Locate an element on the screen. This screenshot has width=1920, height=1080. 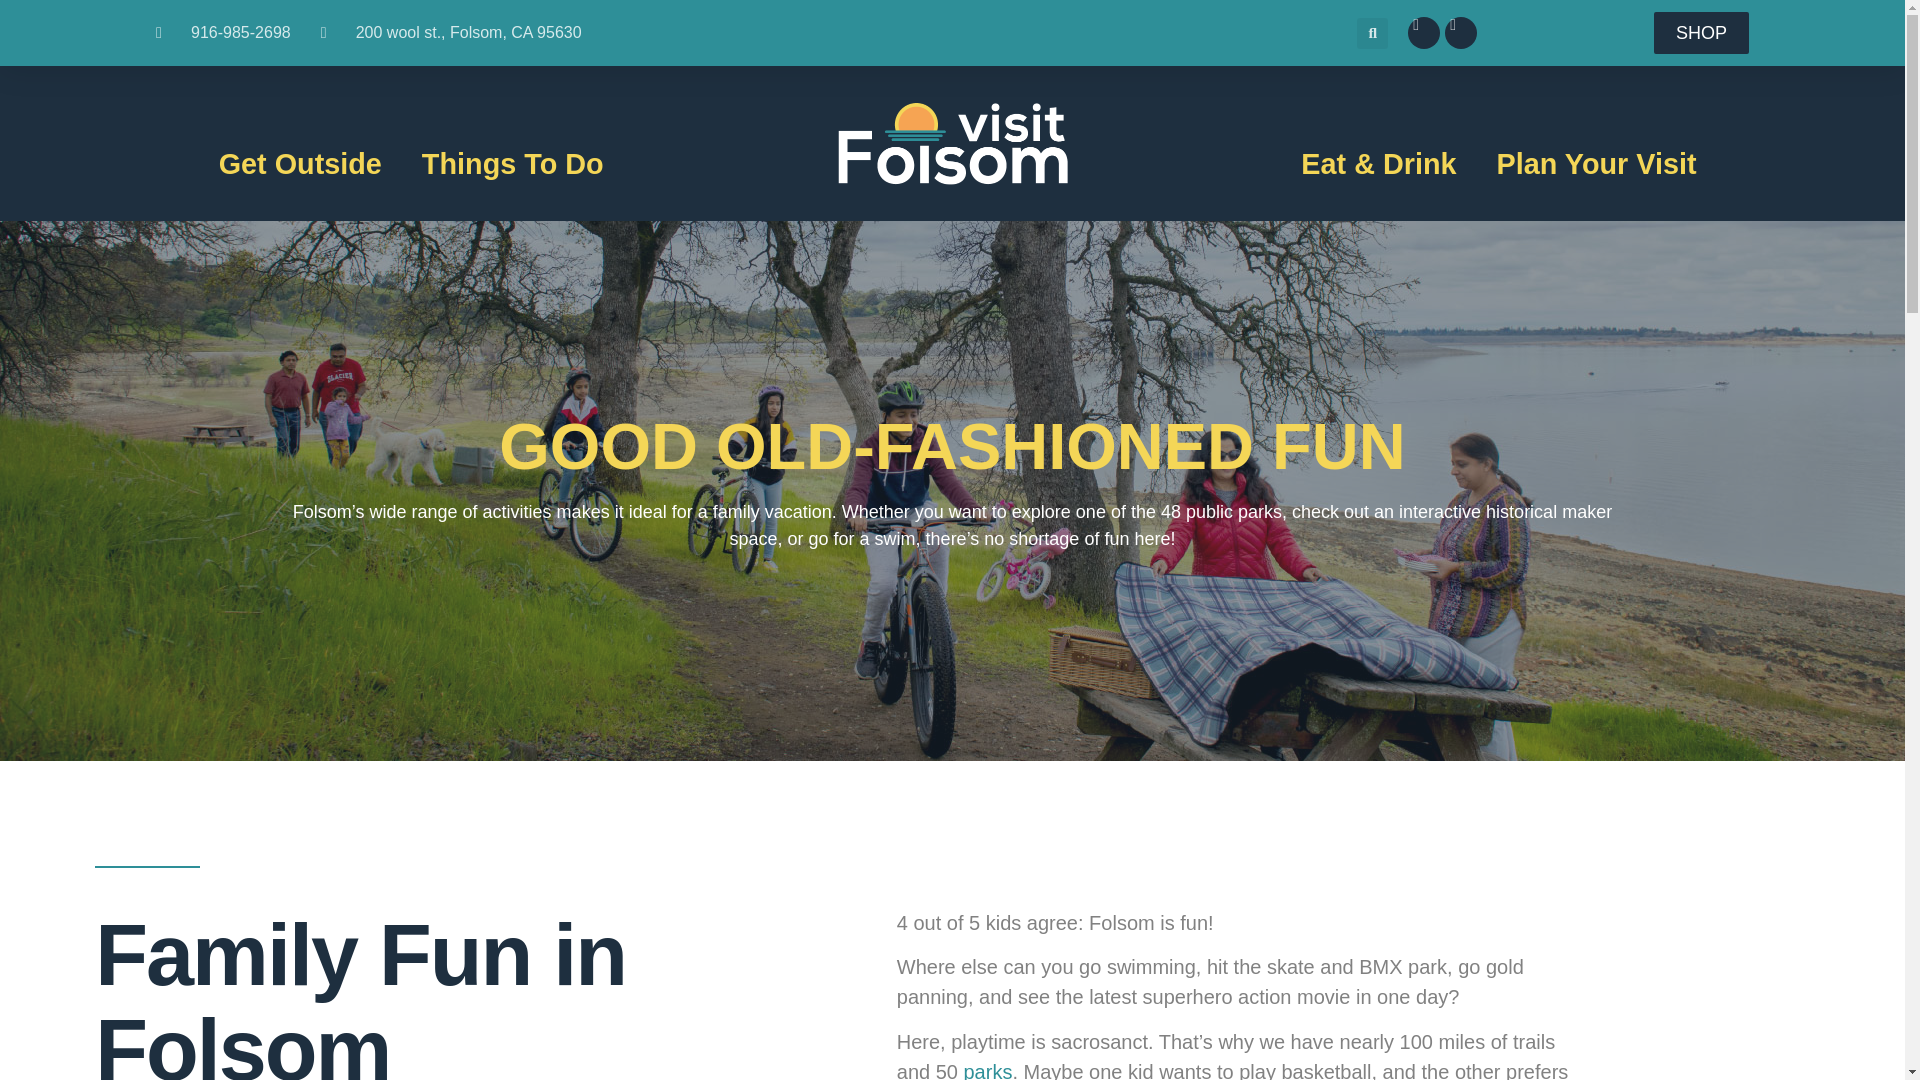
Things To Do is located at coordinates (512, 164).